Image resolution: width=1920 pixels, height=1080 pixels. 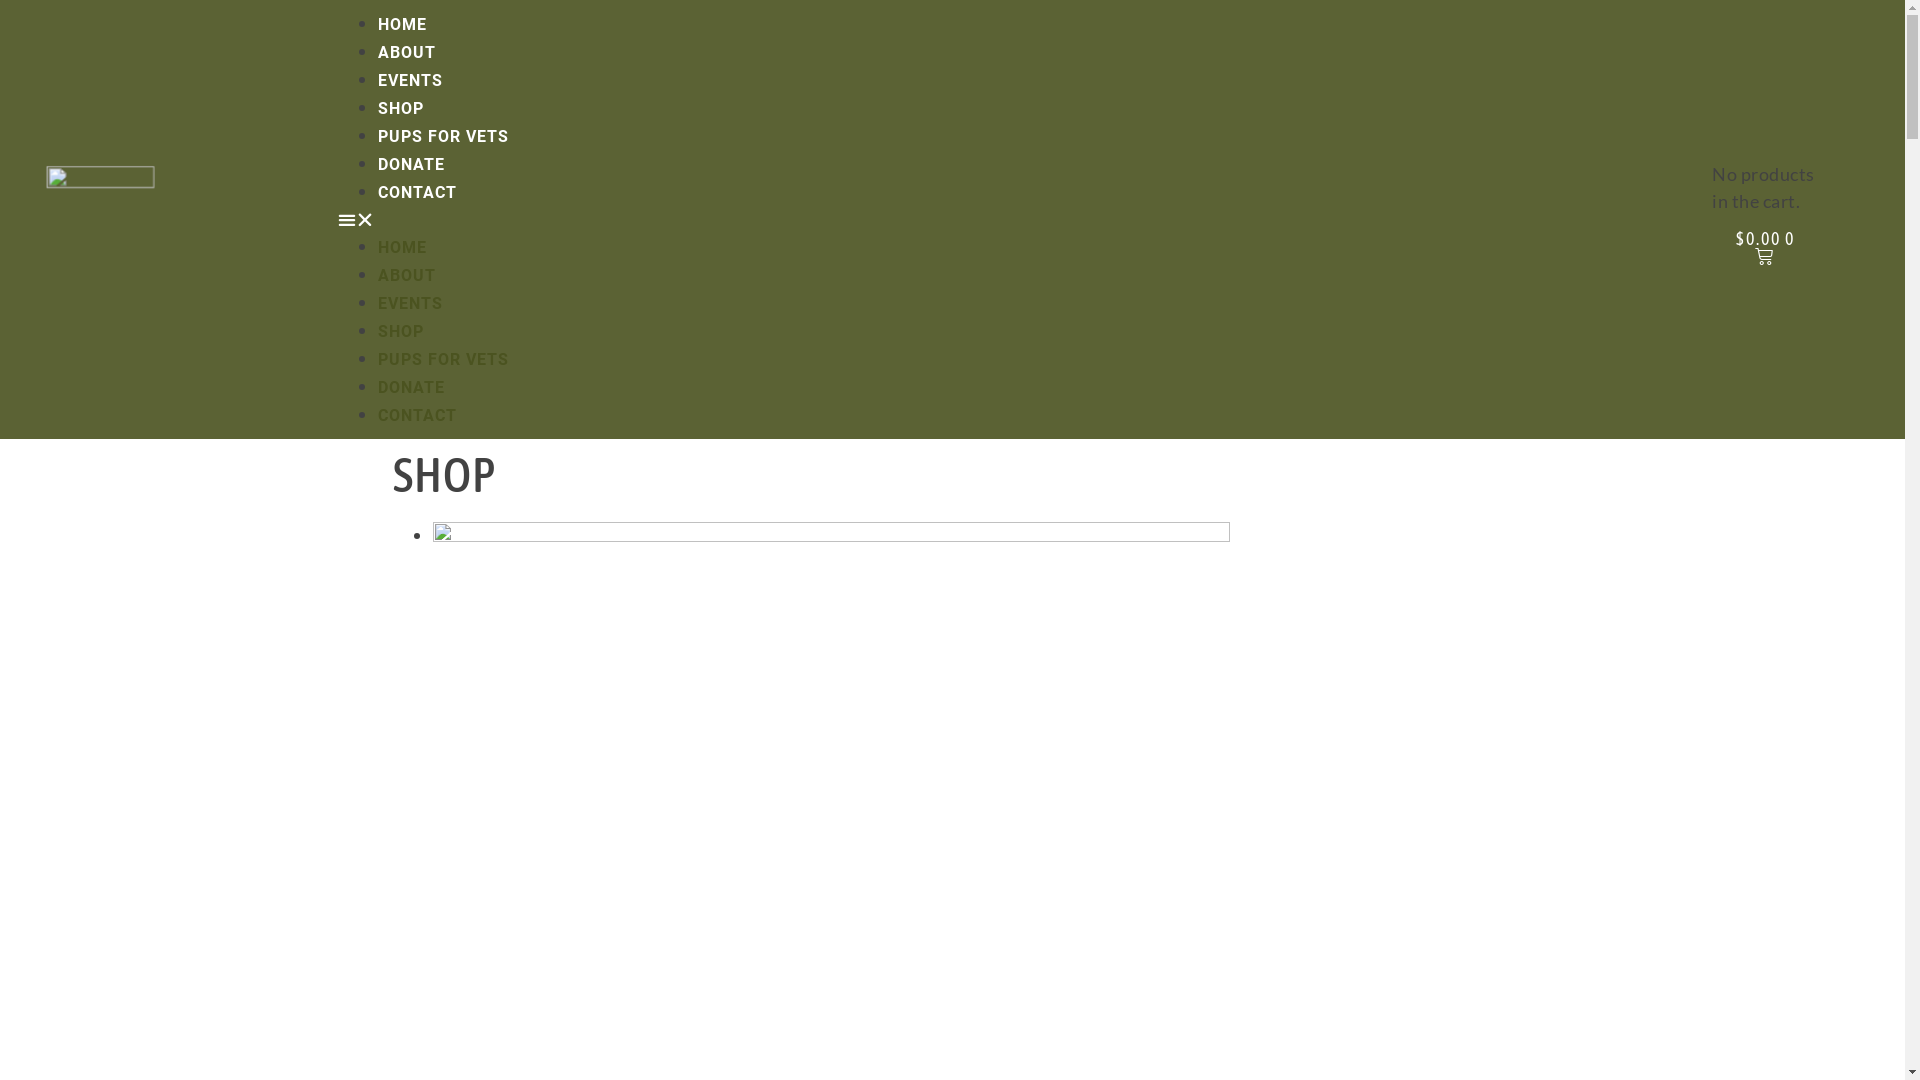 I want to click on HOME, so click(x=402, y=24).